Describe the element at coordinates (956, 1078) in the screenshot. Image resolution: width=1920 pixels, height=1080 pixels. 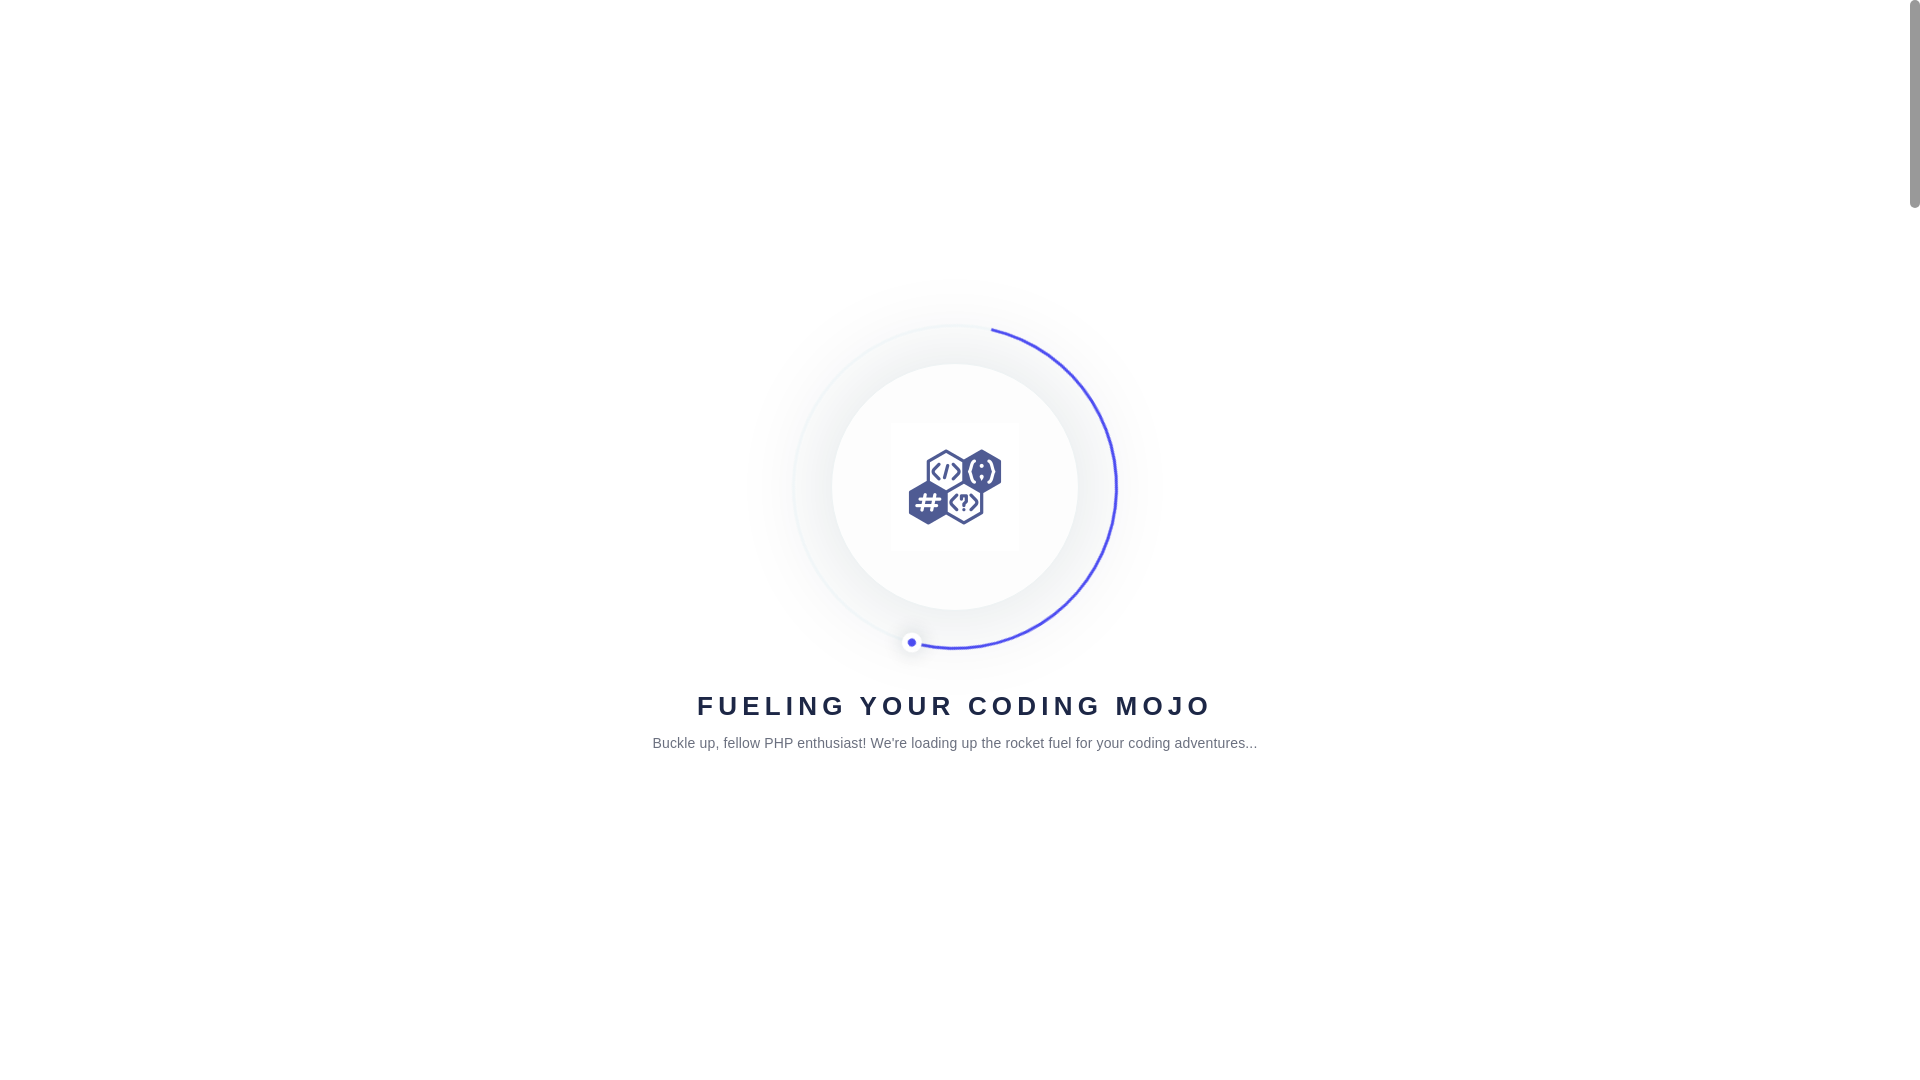
I see `Windows Server Core` at that location.